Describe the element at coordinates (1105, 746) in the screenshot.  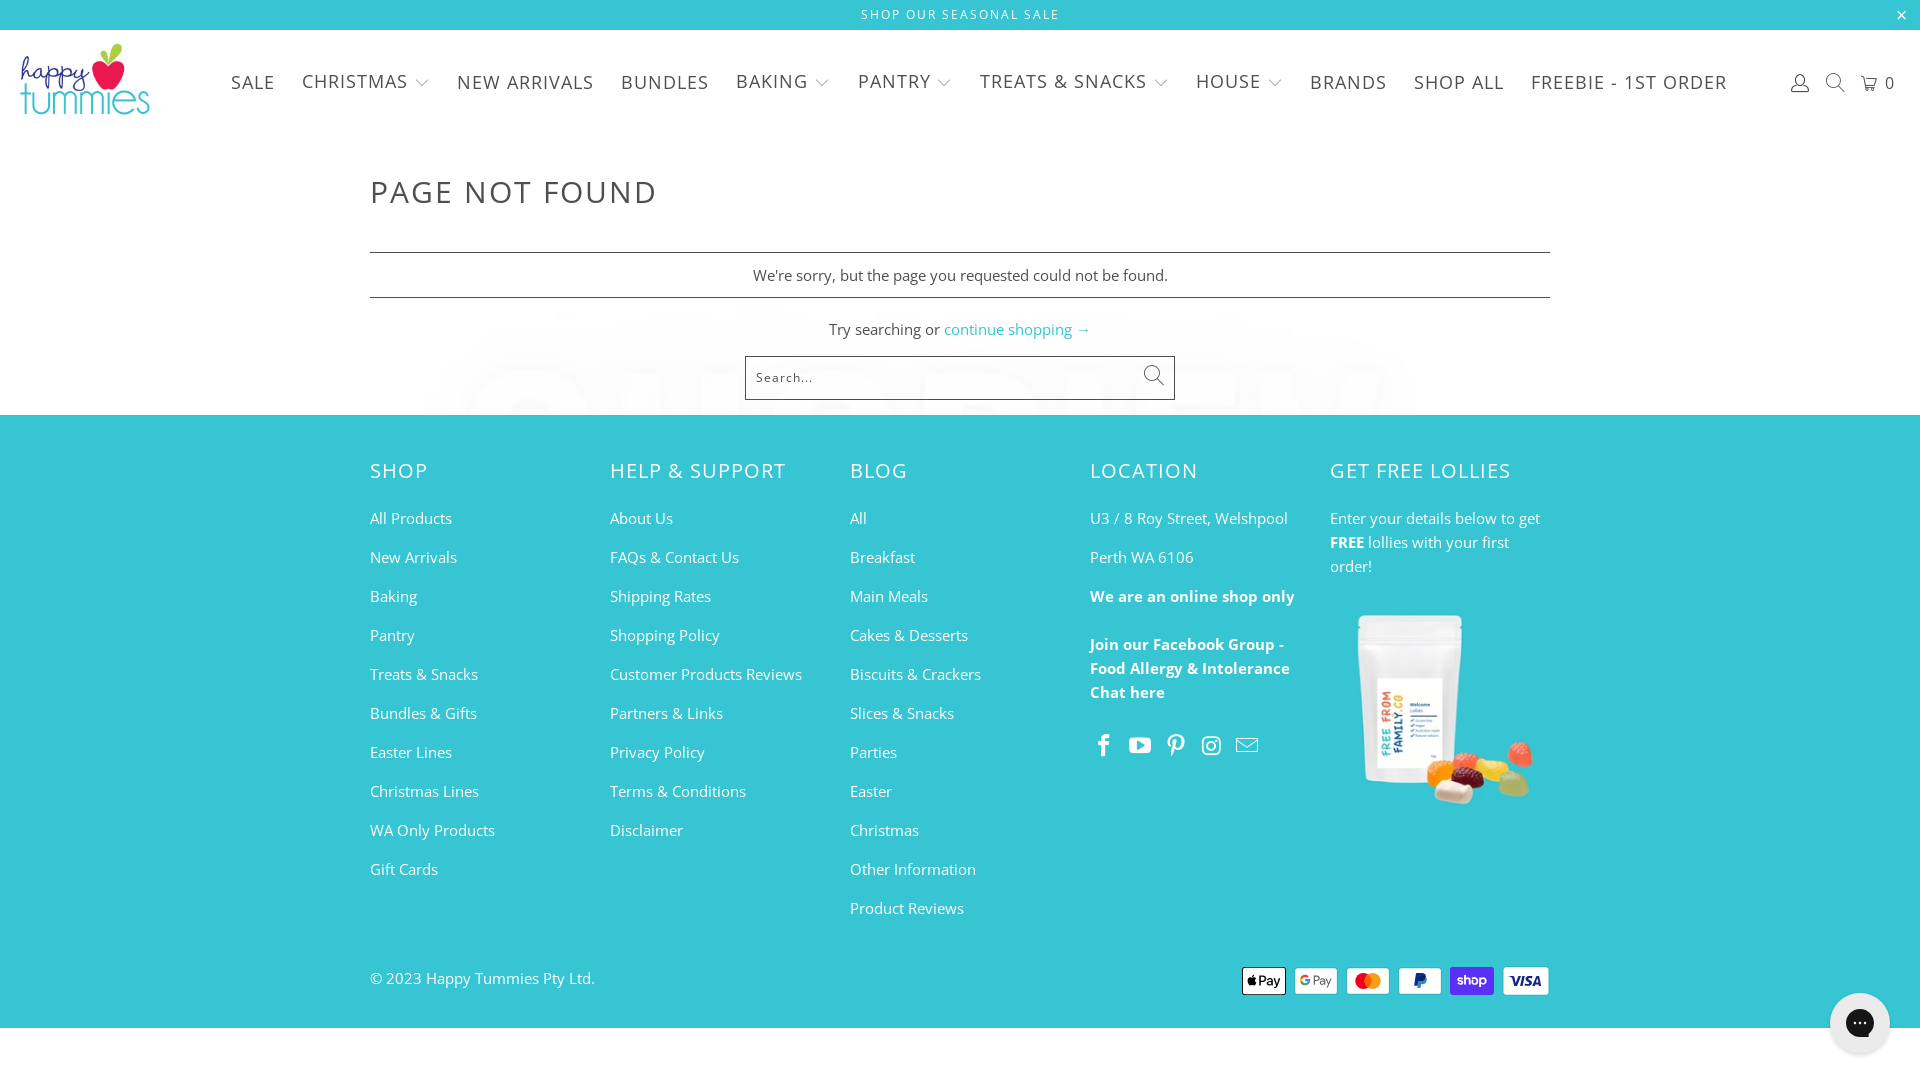
I see `Happy Tummies Pty Ltd on Facebook` at that location.